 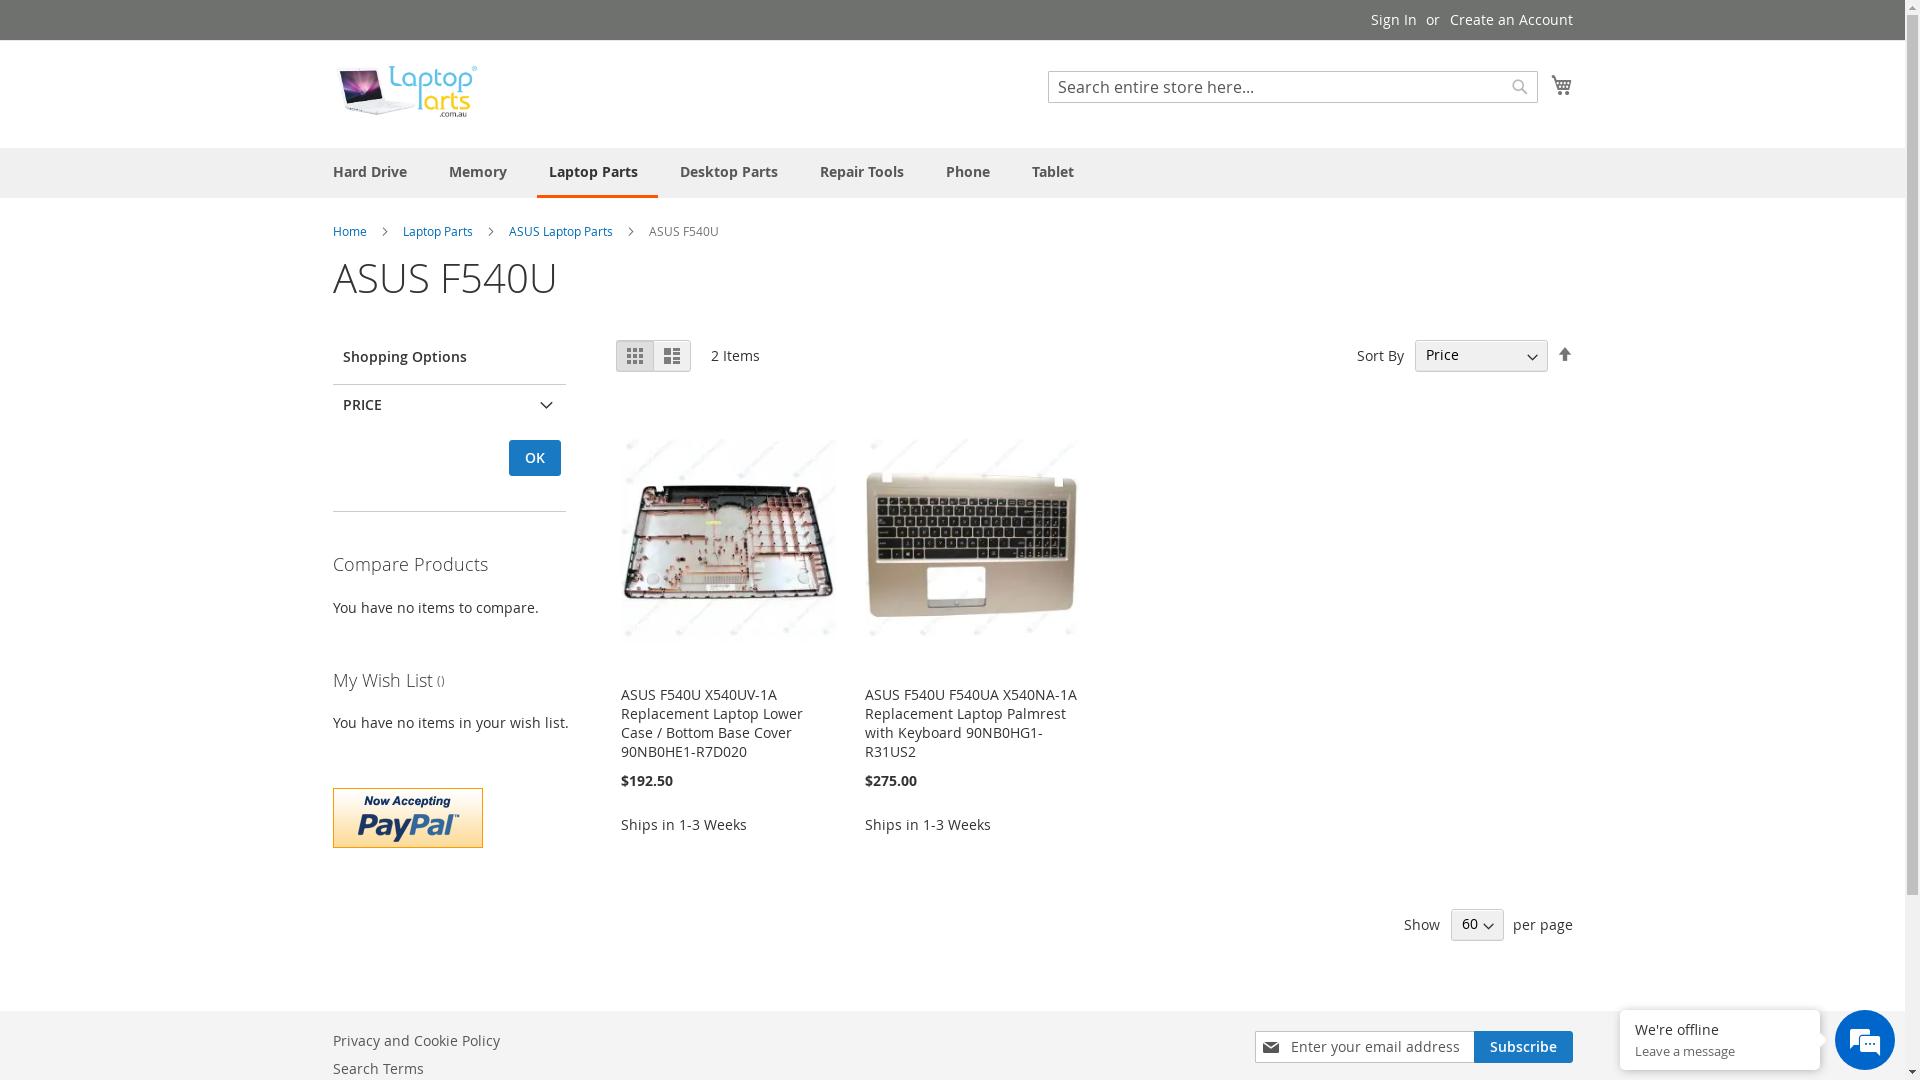 What do you see at coordinates (672, 356) in the screenshot?
I see `List` at bounding box center [672, 356].